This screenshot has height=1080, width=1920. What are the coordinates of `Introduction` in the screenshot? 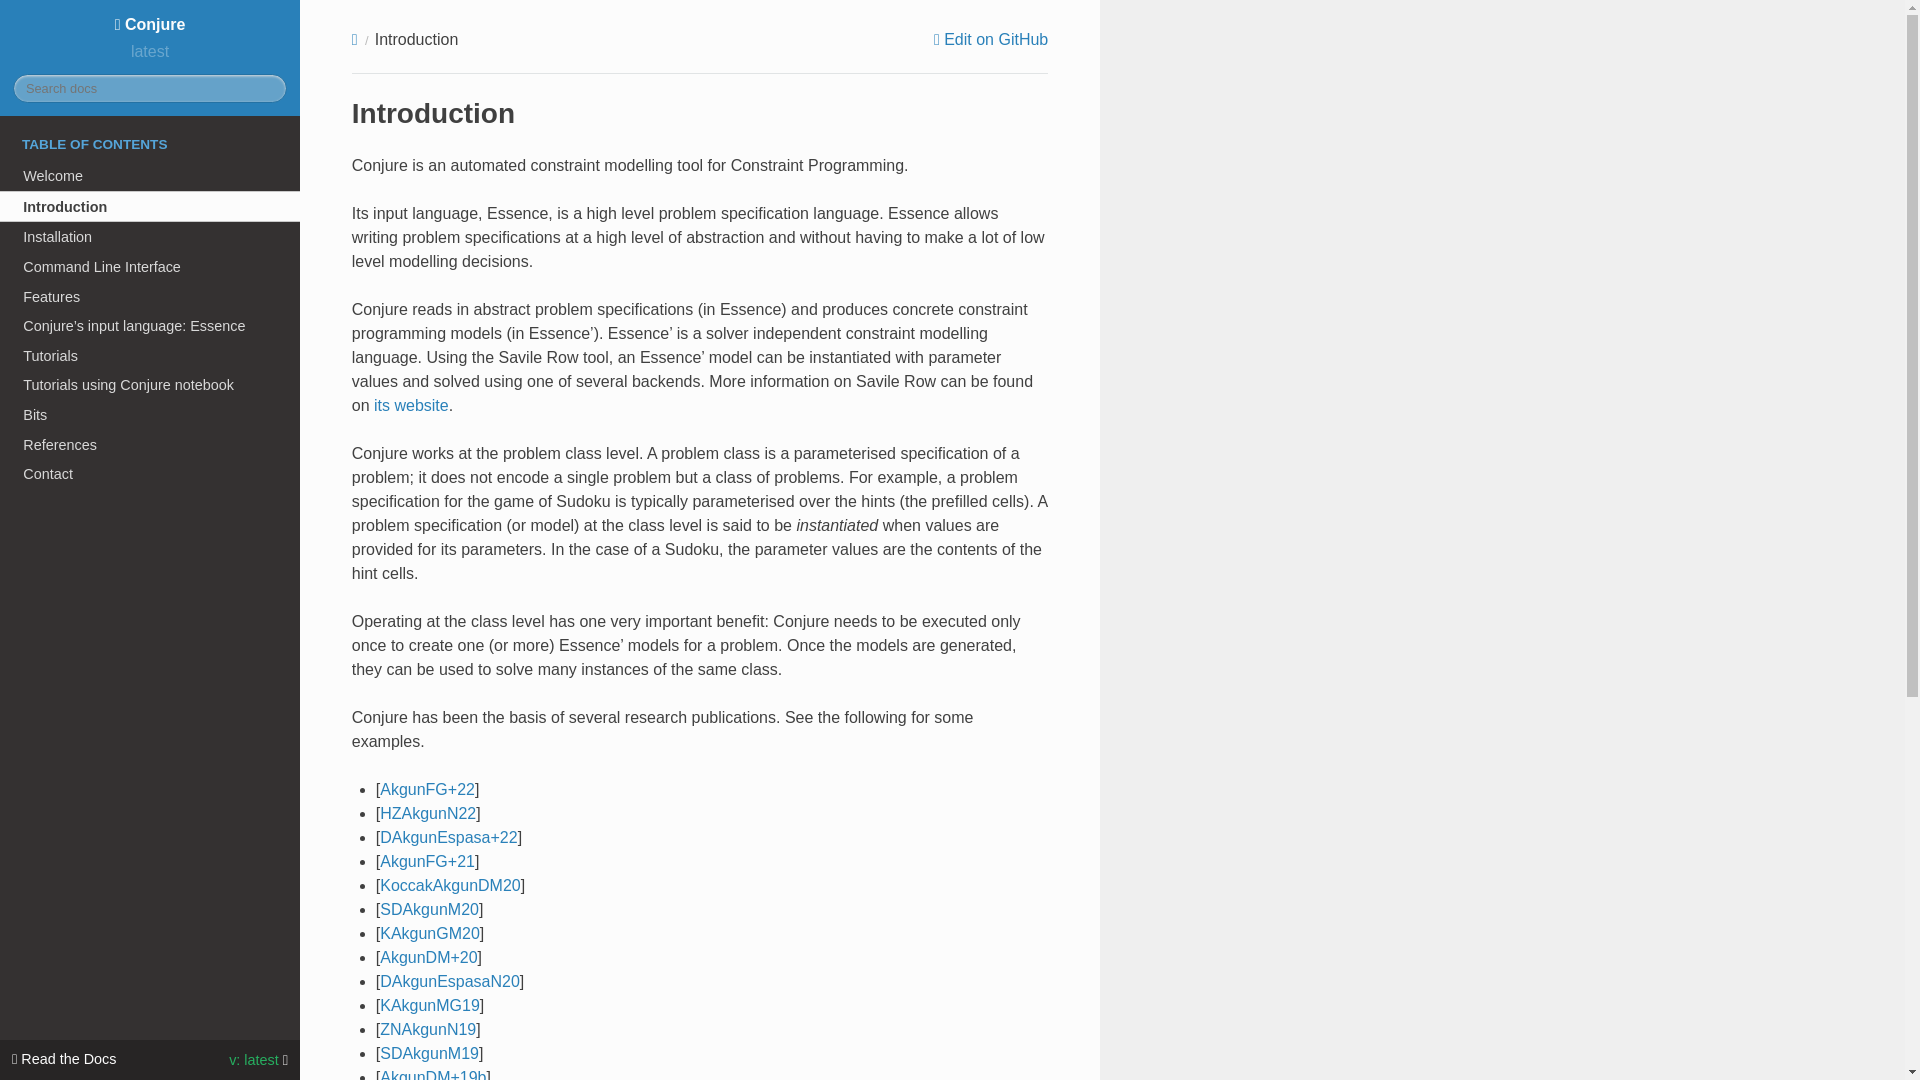 It's located at (150, 206).